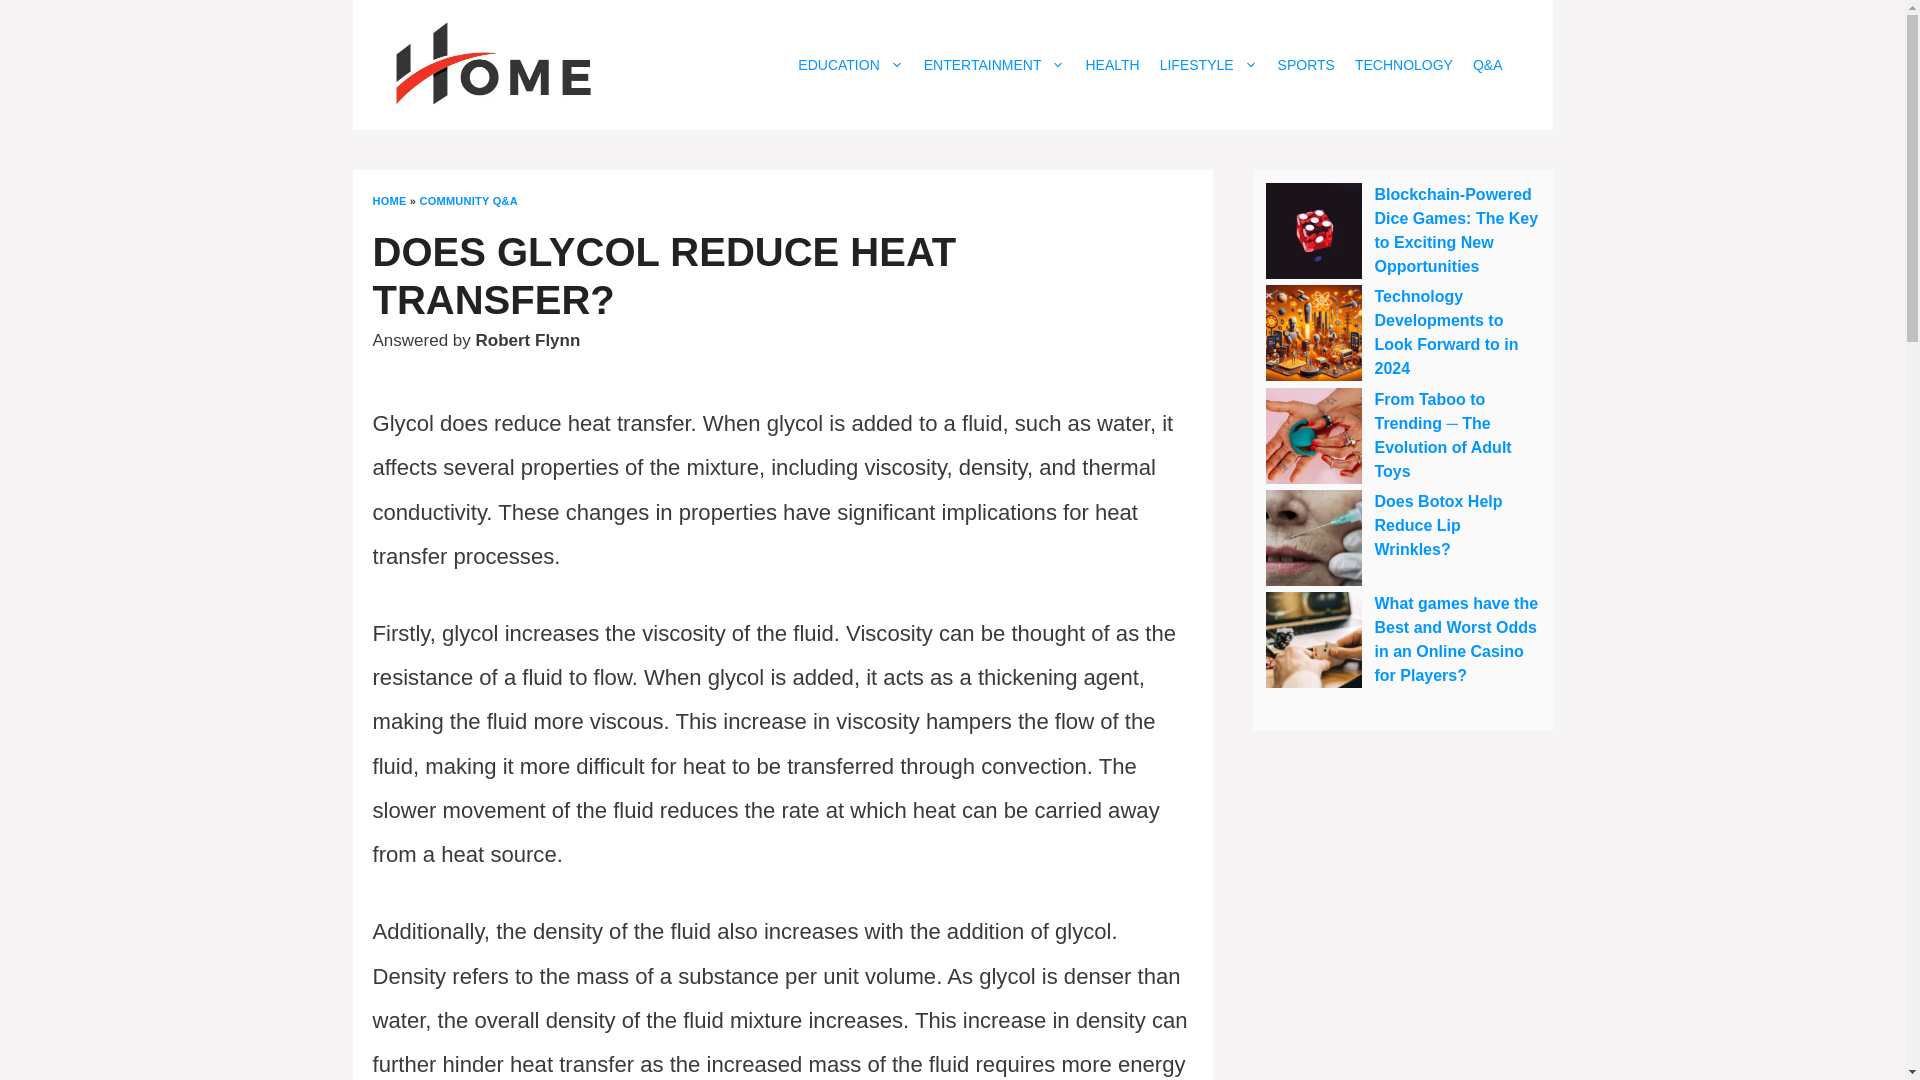 The image size is (1920, 1080). I want to click on EDUCATION, so click(850, 64).